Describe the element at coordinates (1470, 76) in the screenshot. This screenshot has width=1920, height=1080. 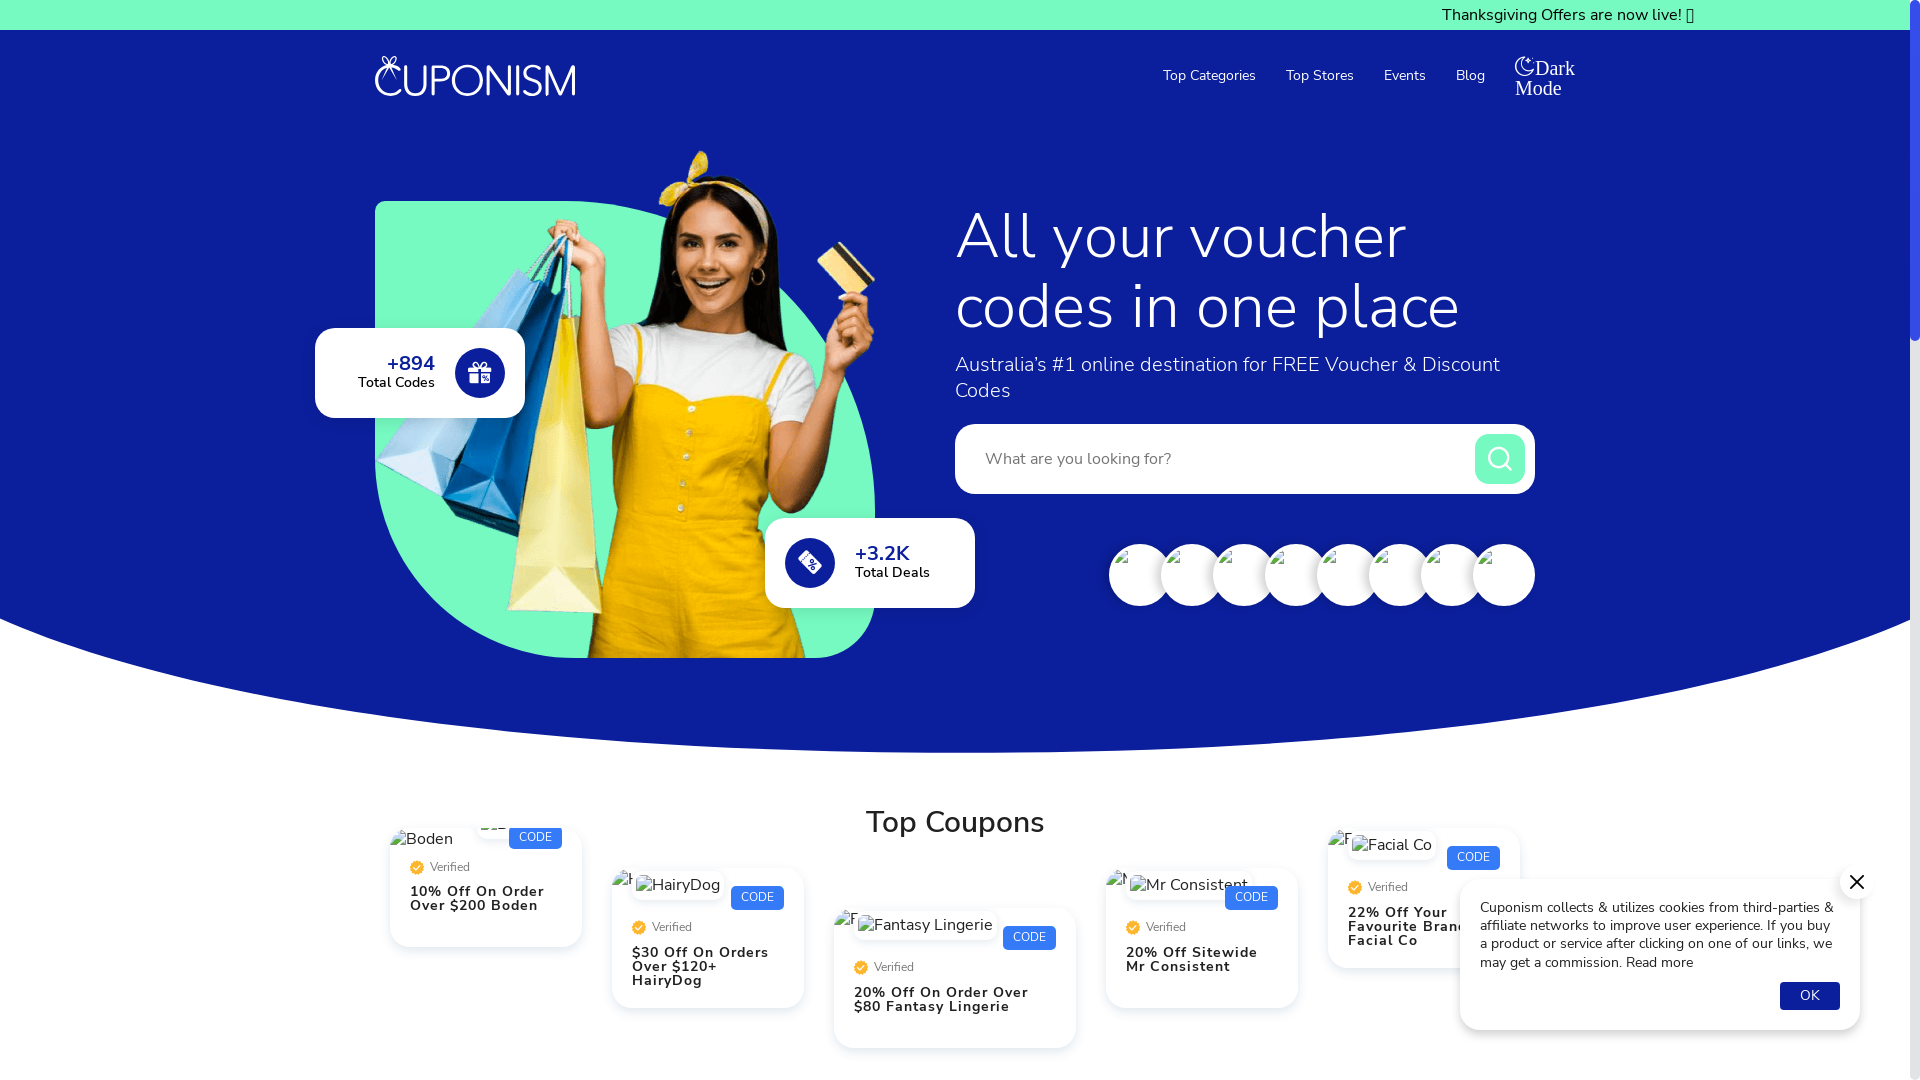
I see `Blog` at that location.